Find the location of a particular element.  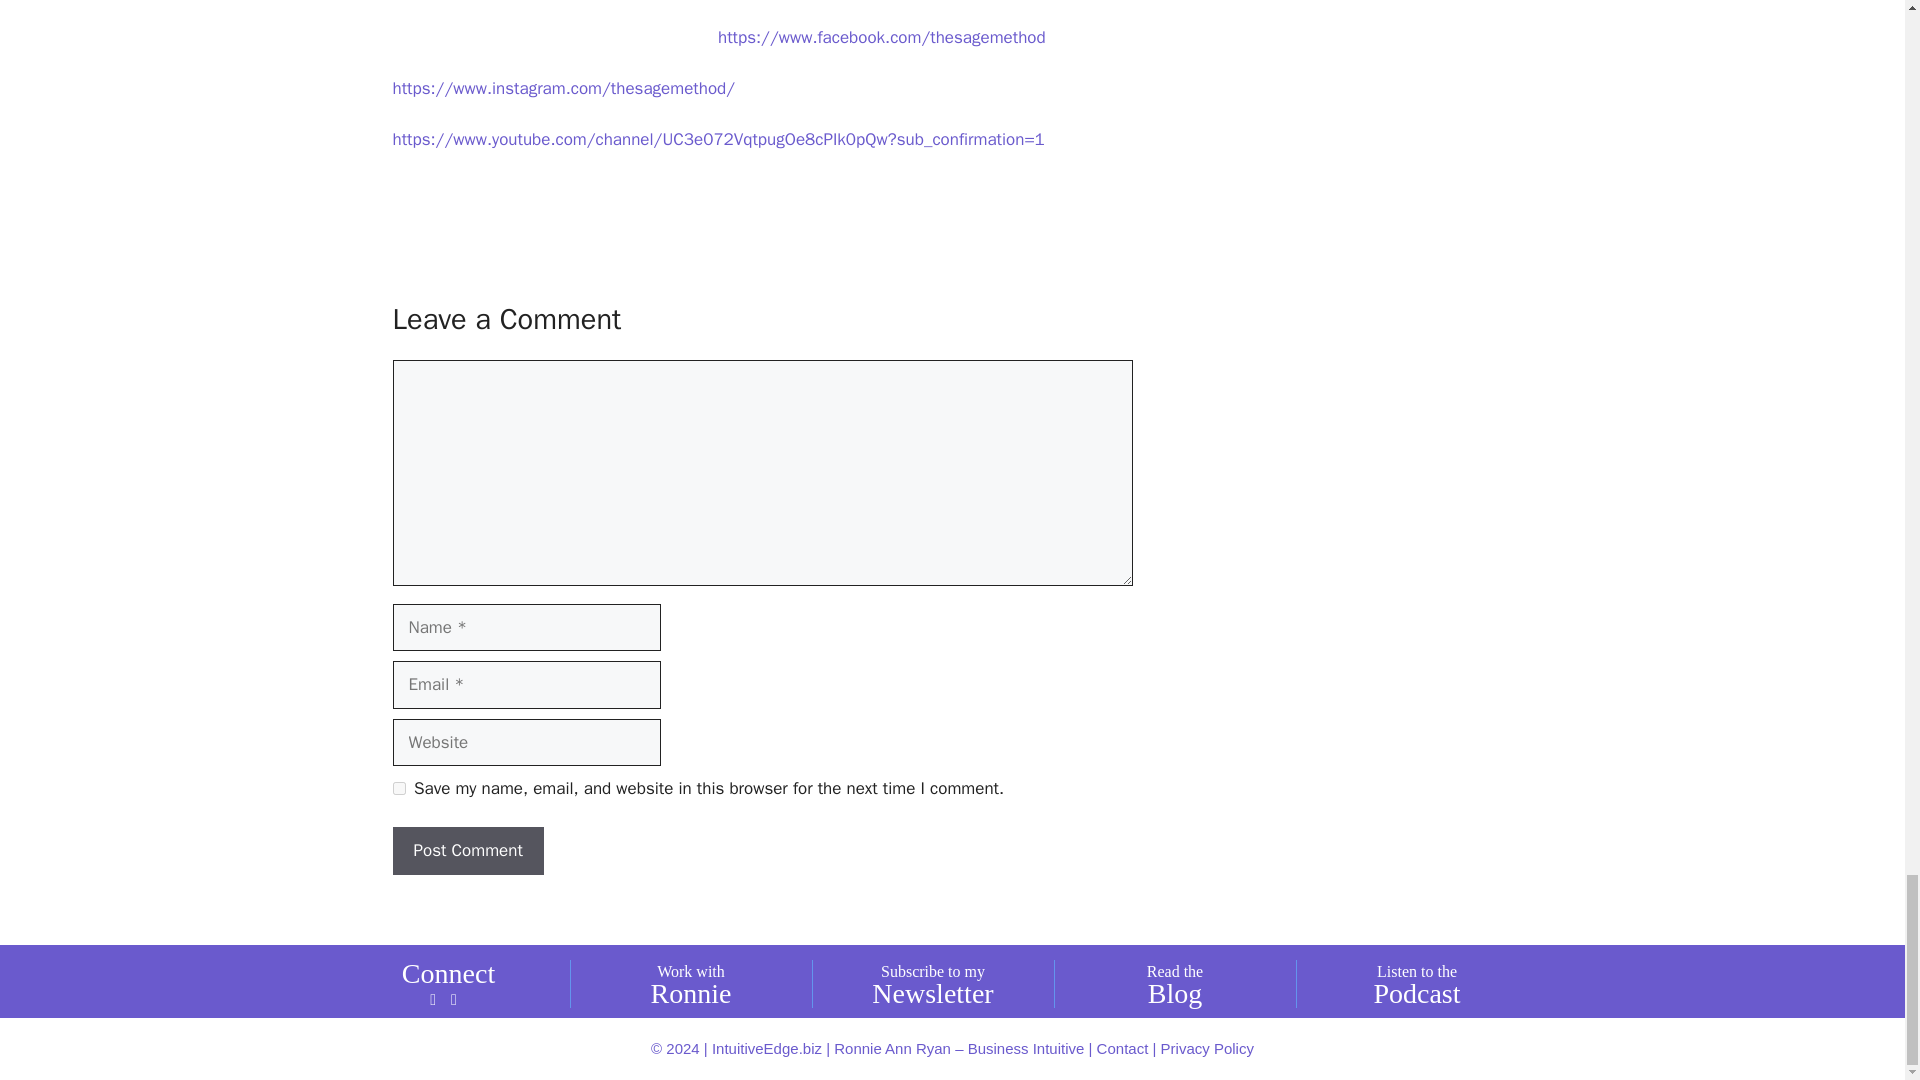

Post Comment is located at coordinates (467, 850).